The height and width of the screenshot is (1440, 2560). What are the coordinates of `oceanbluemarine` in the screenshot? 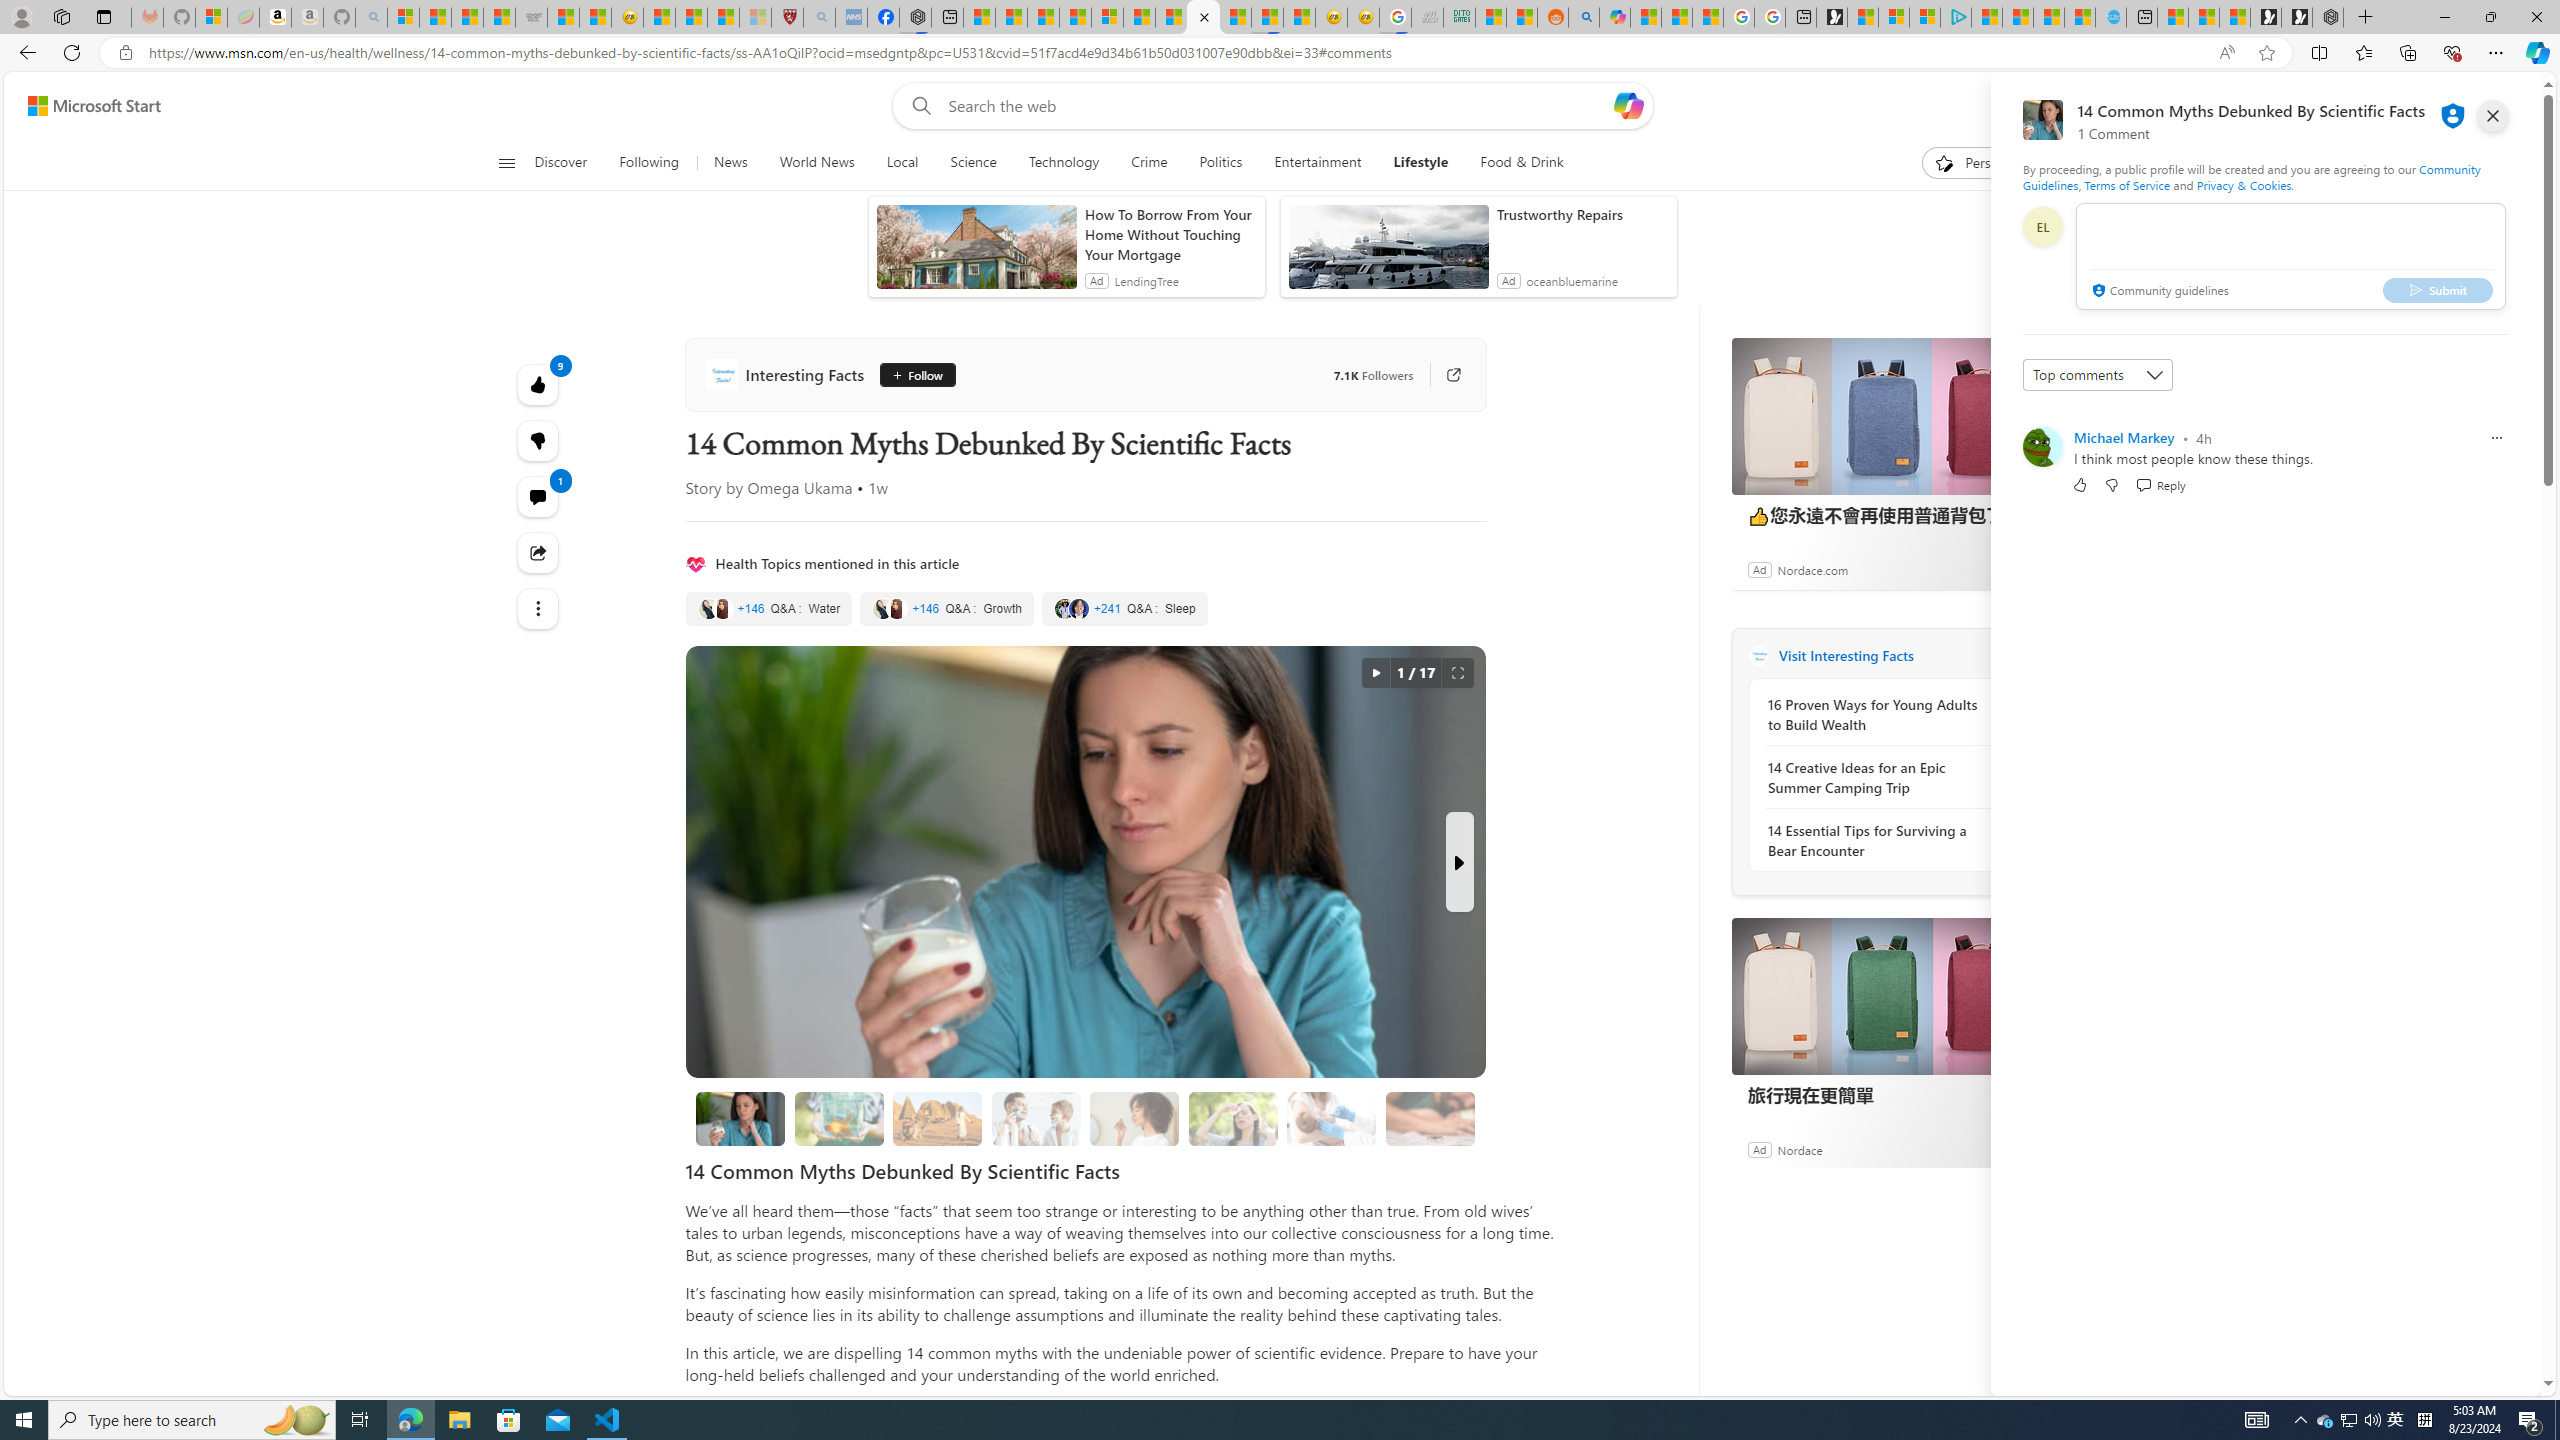 It's located at (1571, 281).